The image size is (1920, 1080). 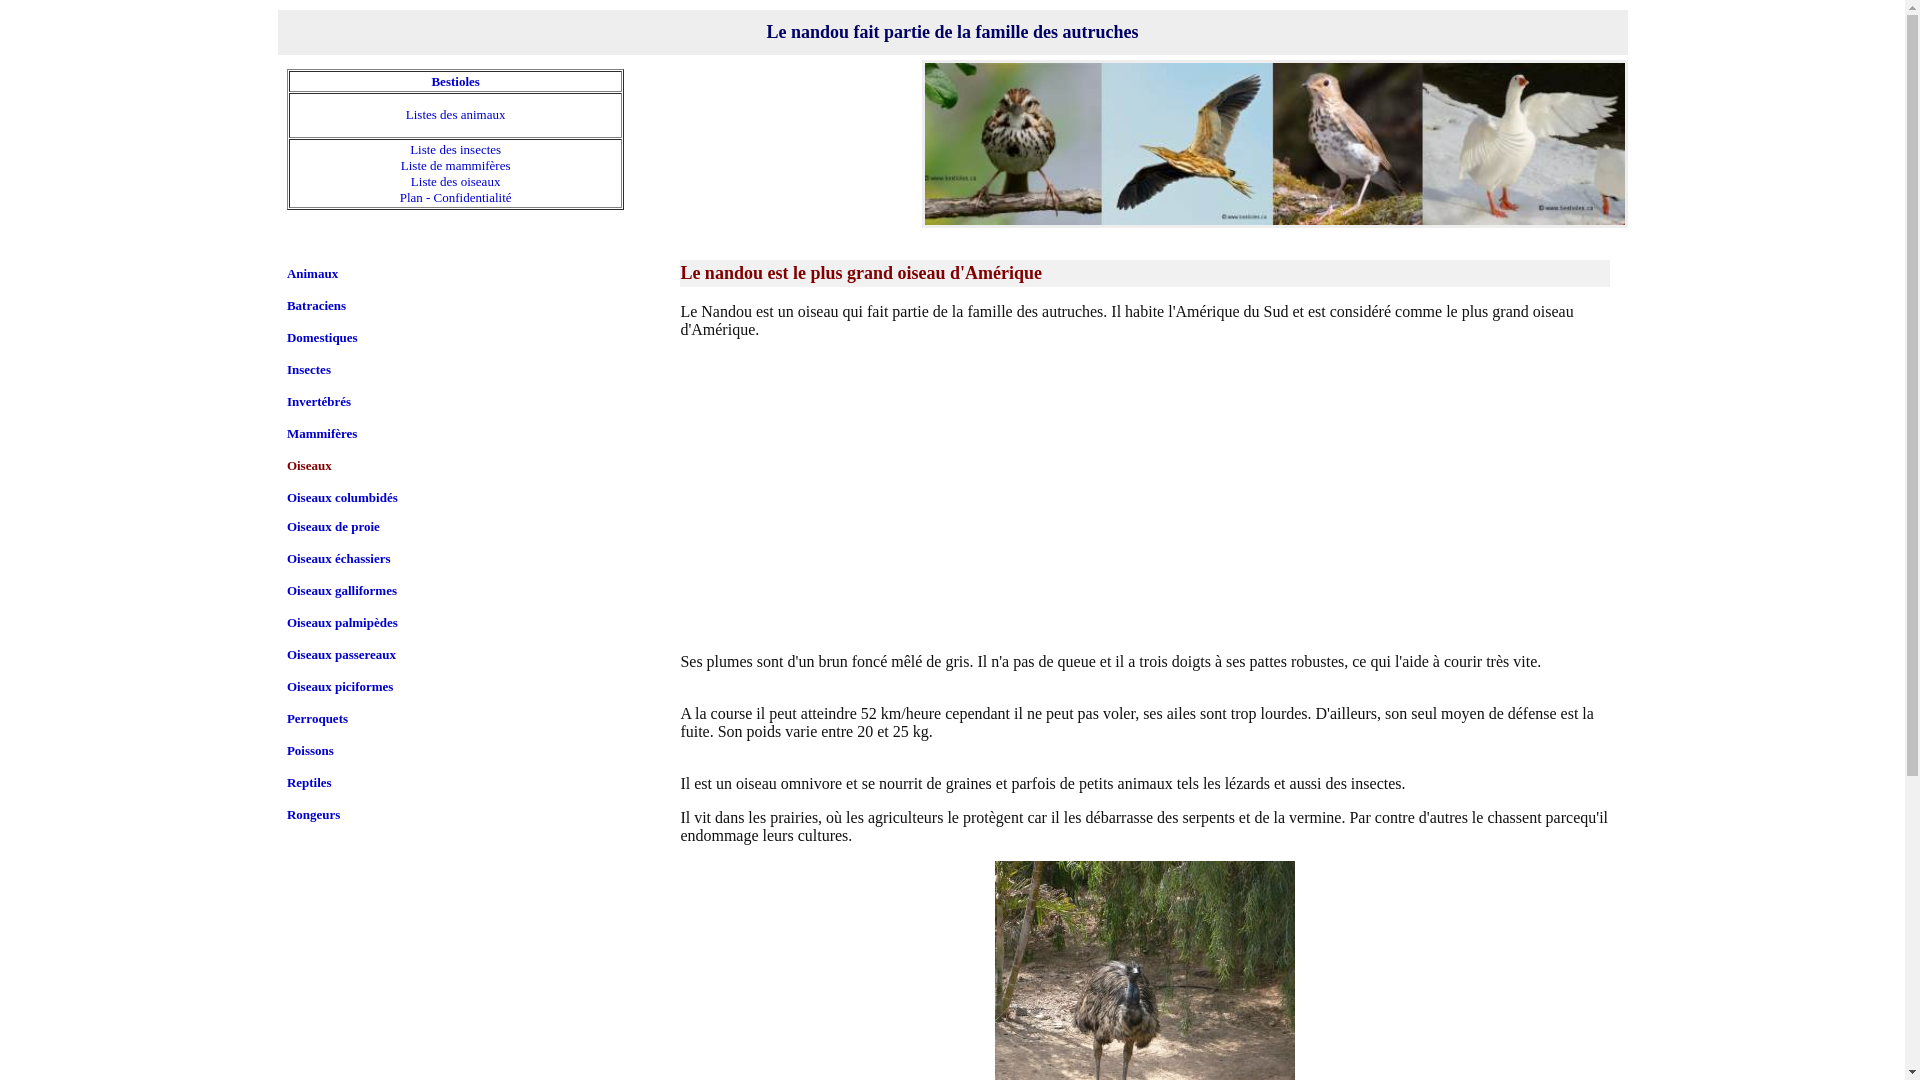 I want to click on Batraciens, so click(x=316, y=306).